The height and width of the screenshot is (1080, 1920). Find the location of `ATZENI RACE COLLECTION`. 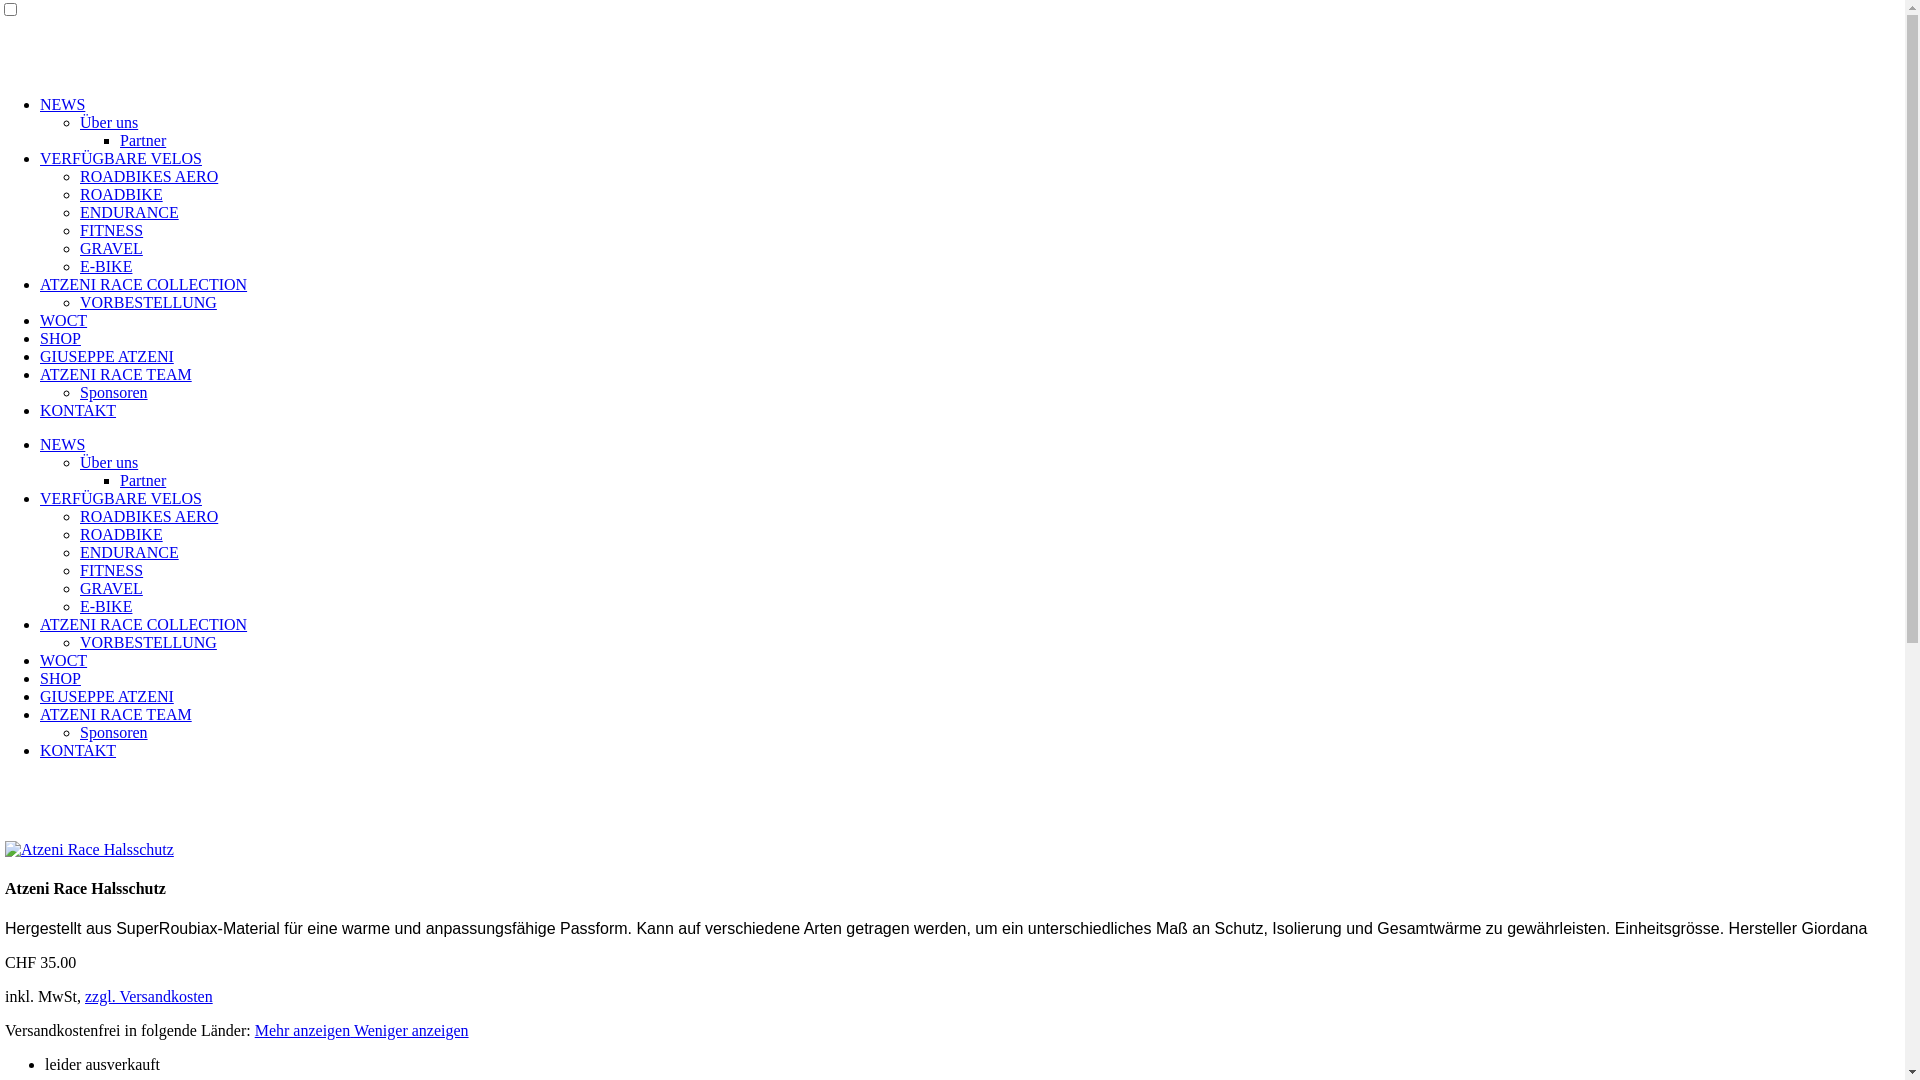

ATZENI RACE COLLECTION is located at coordinates (143, 624).